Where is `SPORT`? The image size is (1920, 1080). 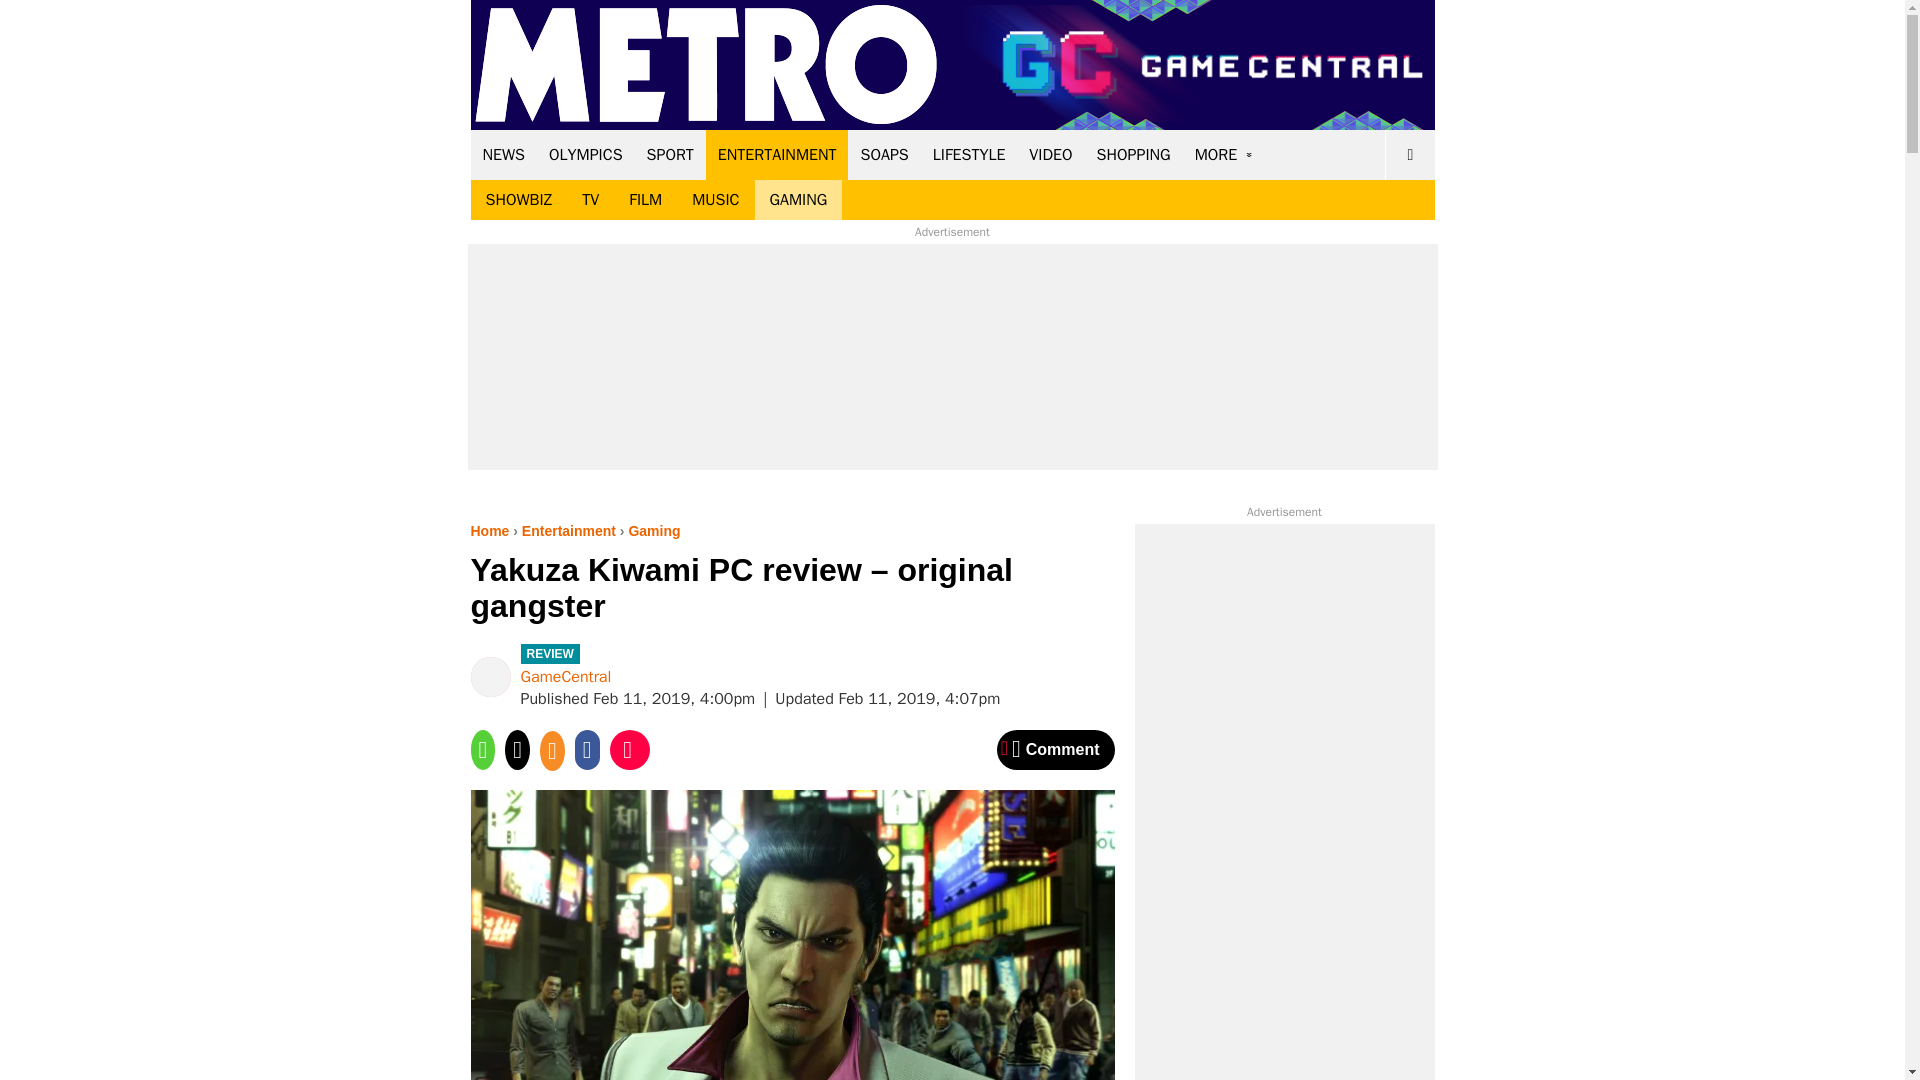
SPORT is located at coordinates (670, 154).